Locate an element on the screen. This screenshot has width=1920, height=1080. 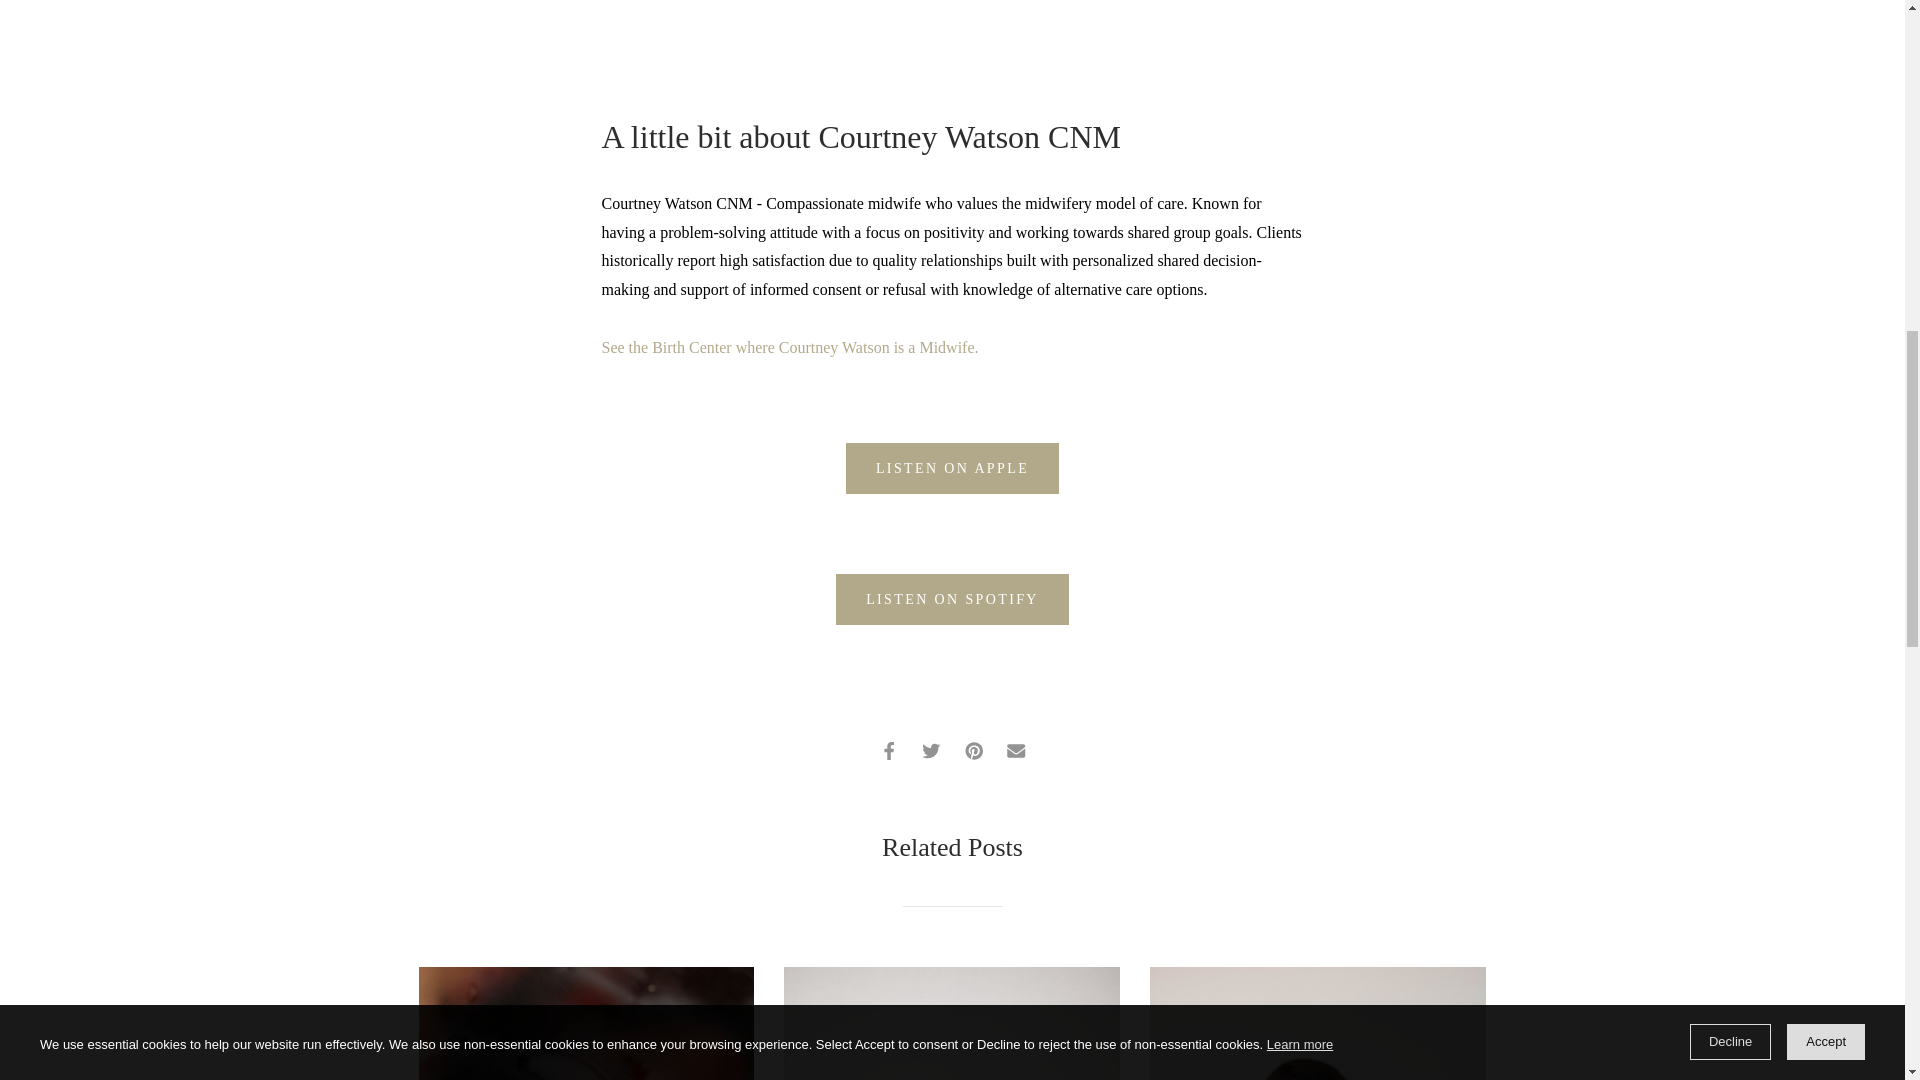
See the Birth Center where Courtney Watson is a Midwife.  is located at coordinates (792, 348).